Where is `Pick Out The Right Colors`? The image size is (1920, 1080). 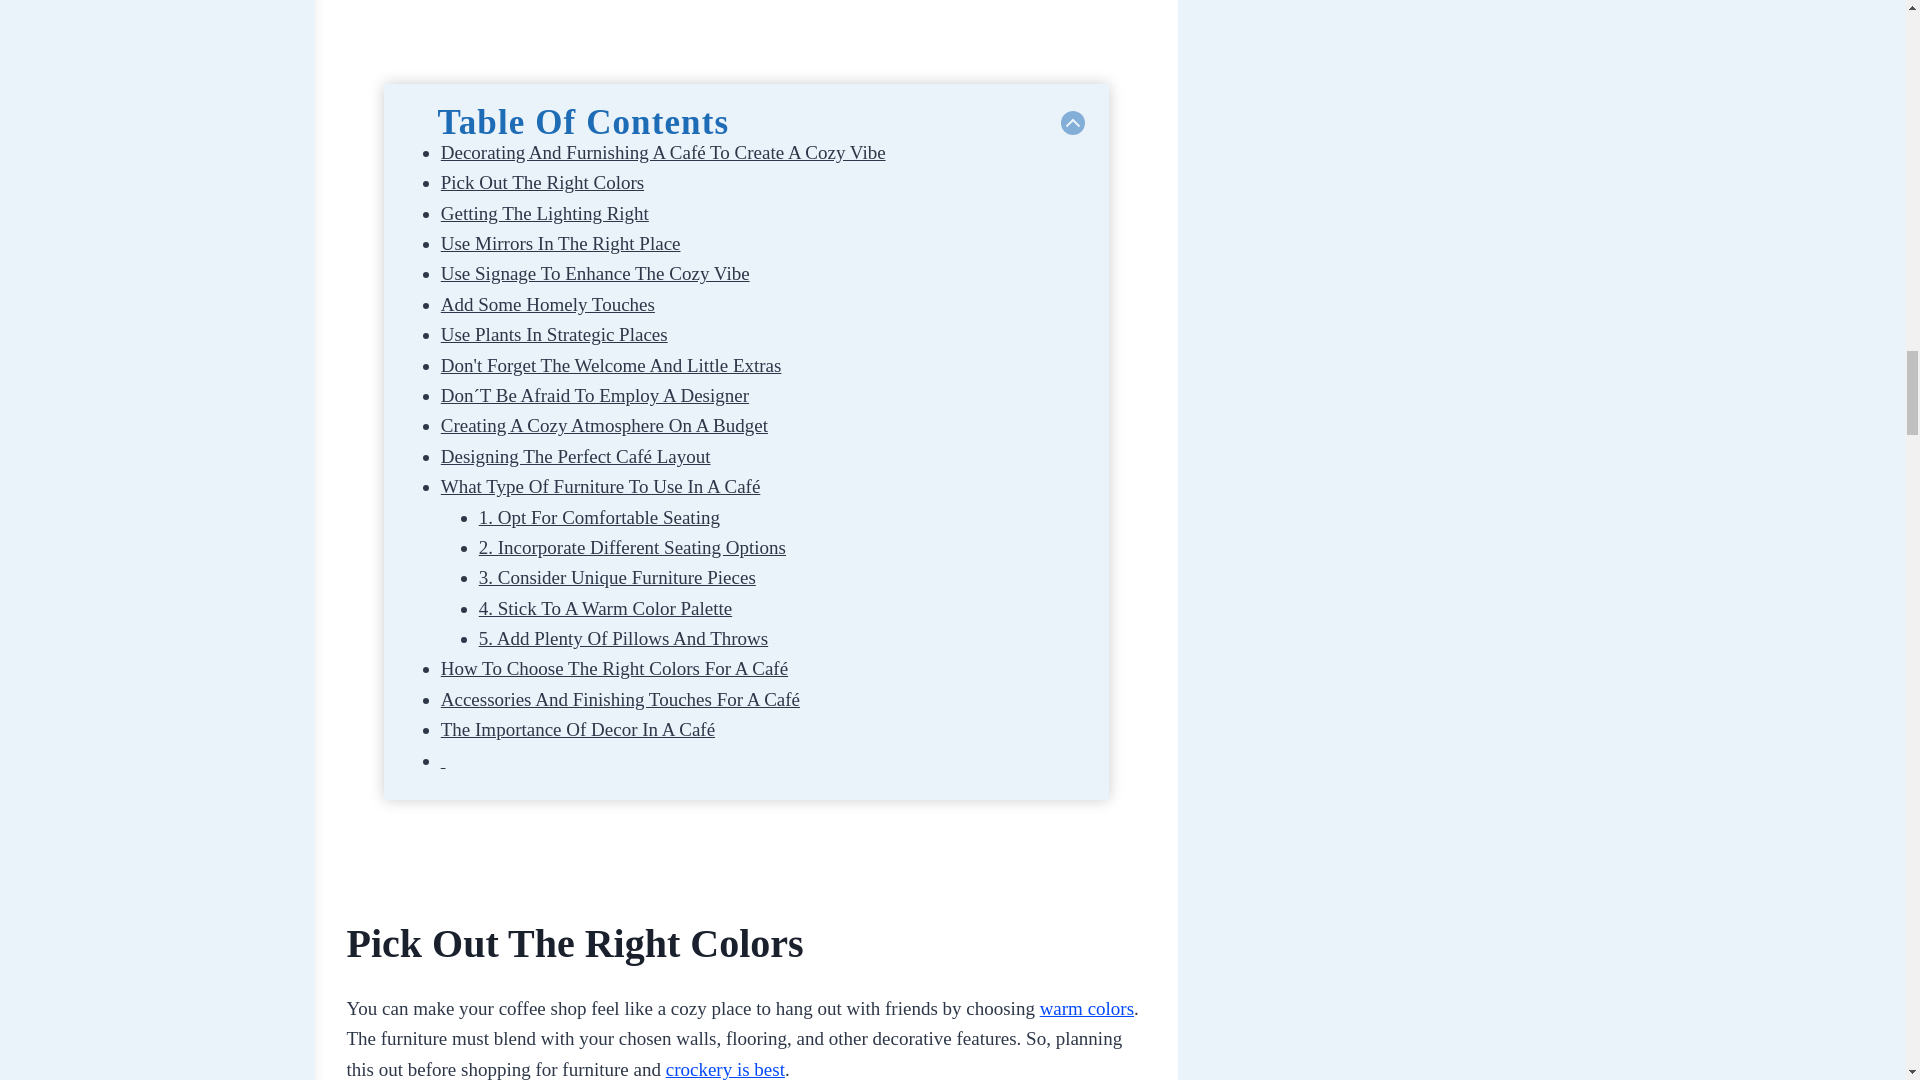
Pick Out The Right Colors is located at coordinates (542, 182).